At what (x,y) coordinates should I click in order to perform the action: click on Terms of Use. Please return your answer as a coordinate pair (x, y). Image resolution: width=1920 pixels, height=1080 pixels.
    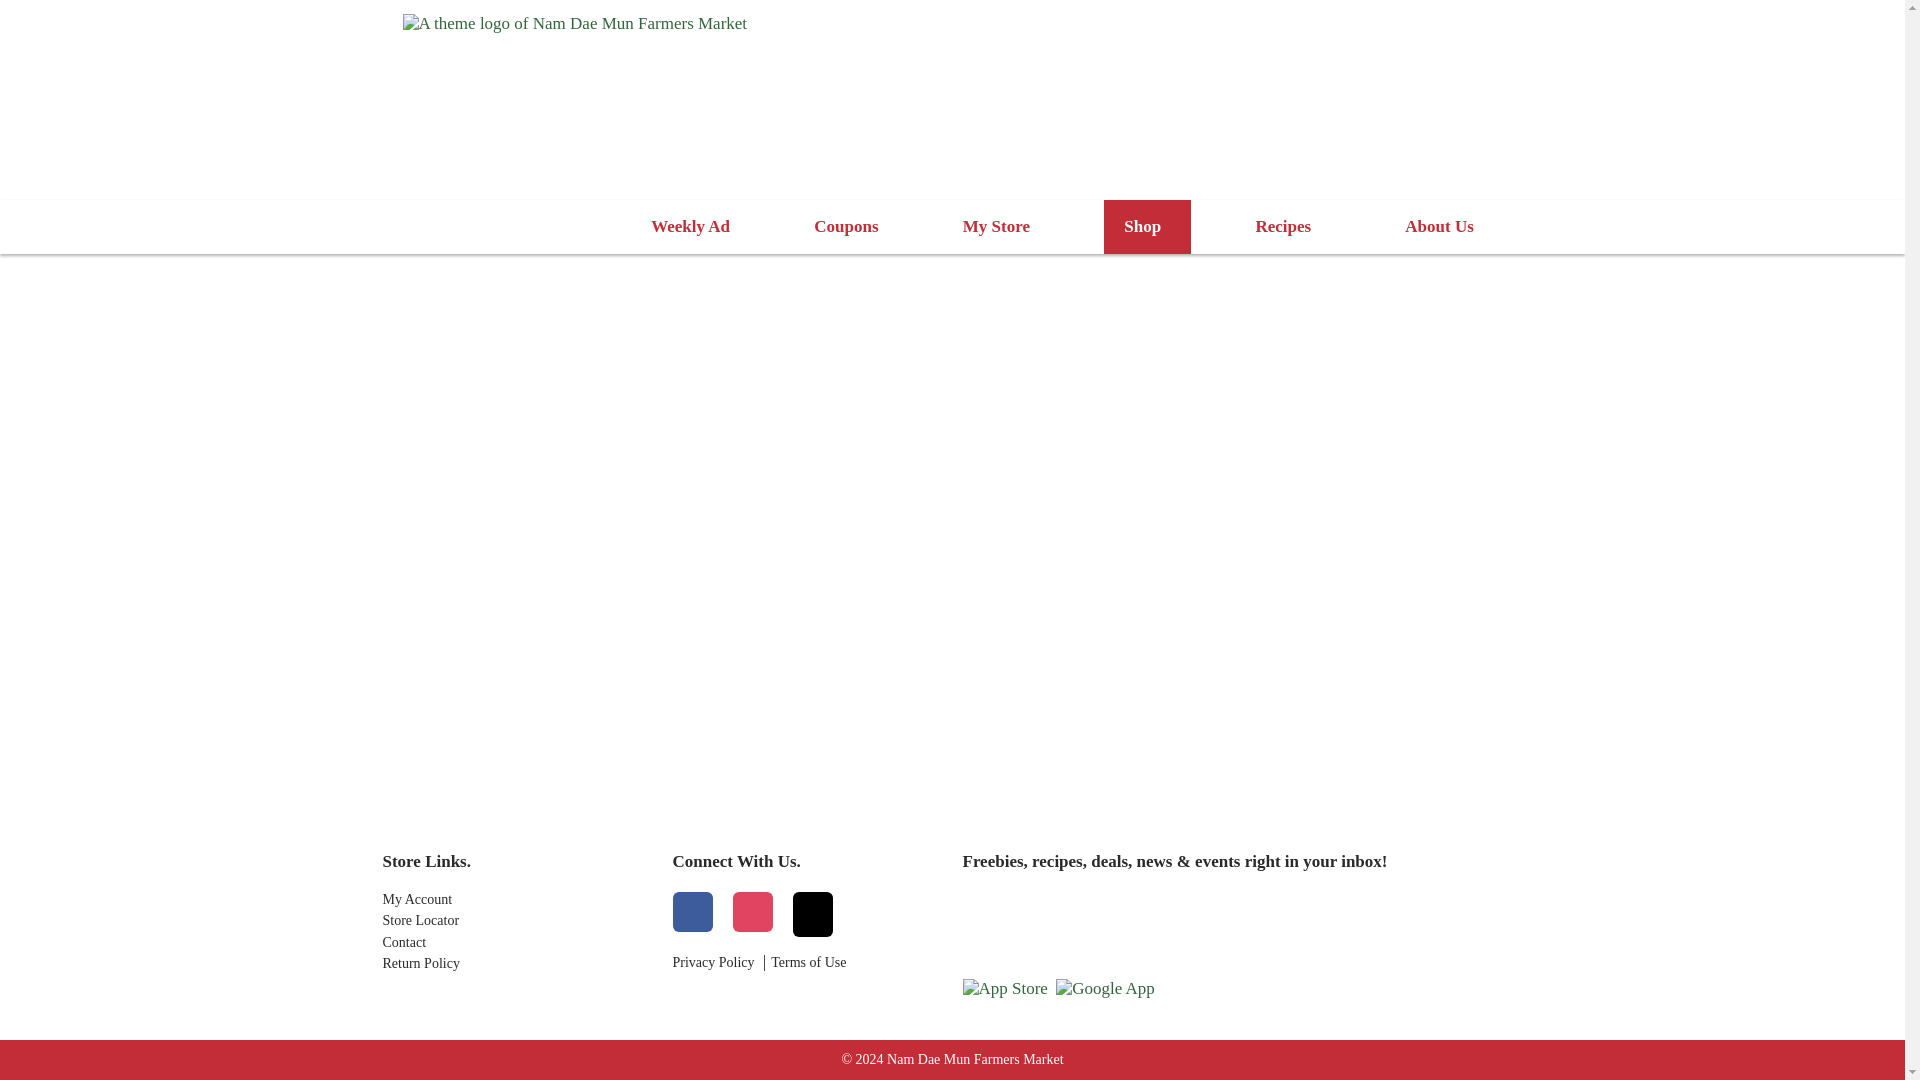
    Looking at the image, I should click on (808, 962).